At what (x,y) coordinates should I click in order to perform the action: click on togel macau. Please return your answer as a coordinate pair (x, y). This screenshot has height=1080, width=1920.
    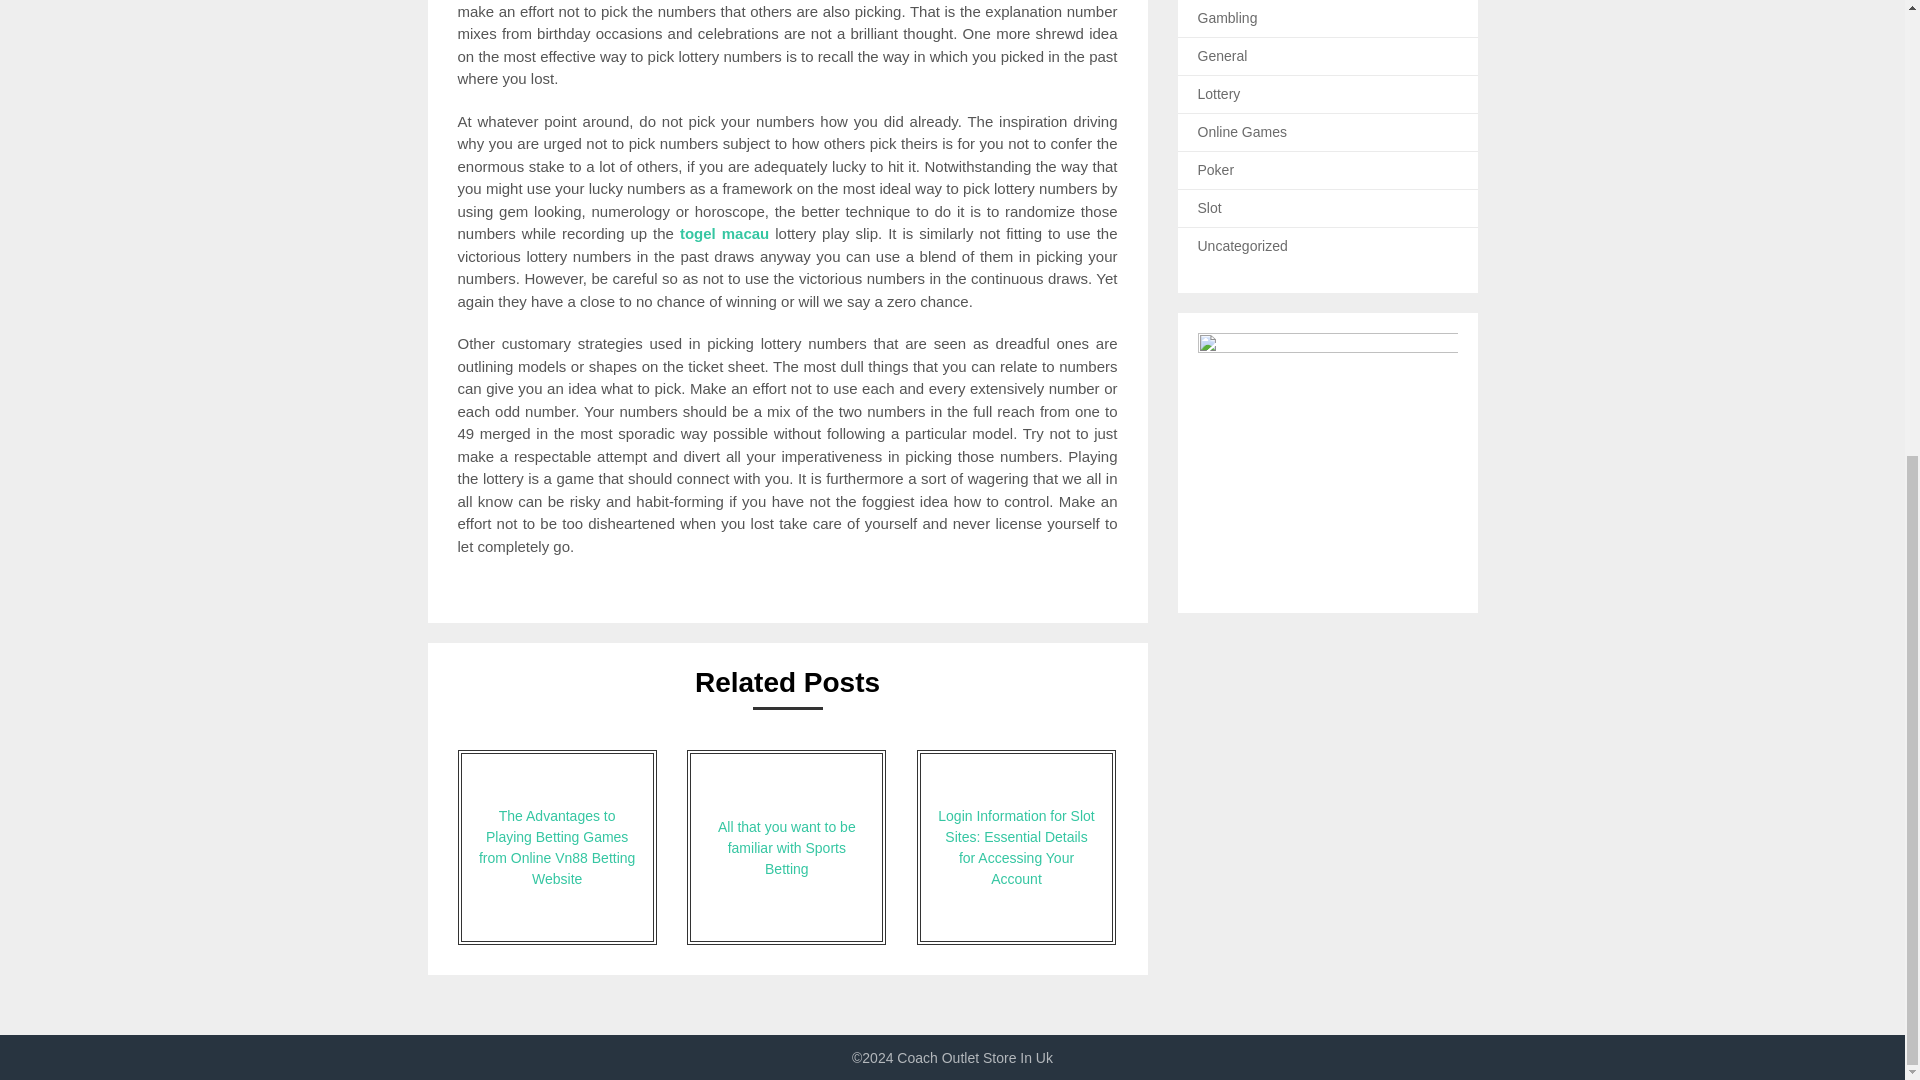
    Looking at the image, I should click on (724, 232).